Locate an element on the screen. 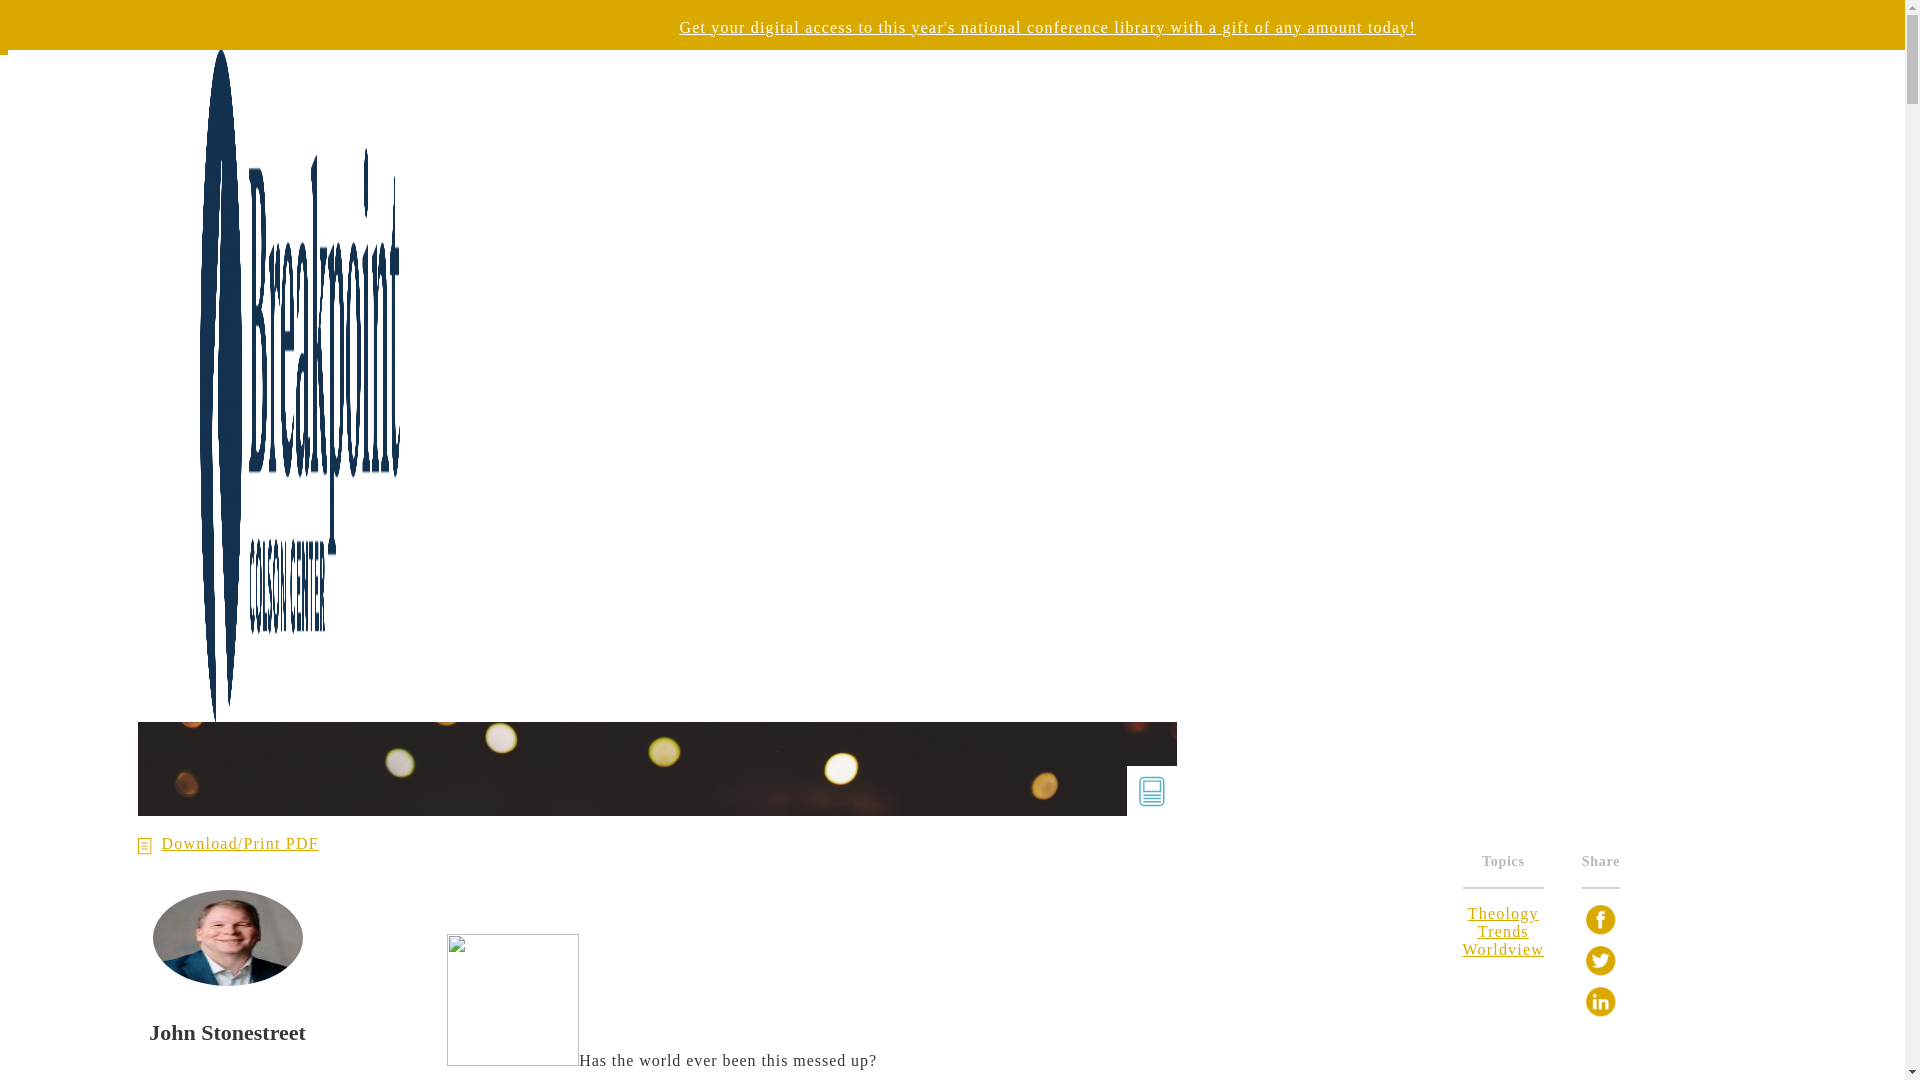 The height and width of the screenshot is (1080, 1920). Theology is located at coordinates (1504, 914).